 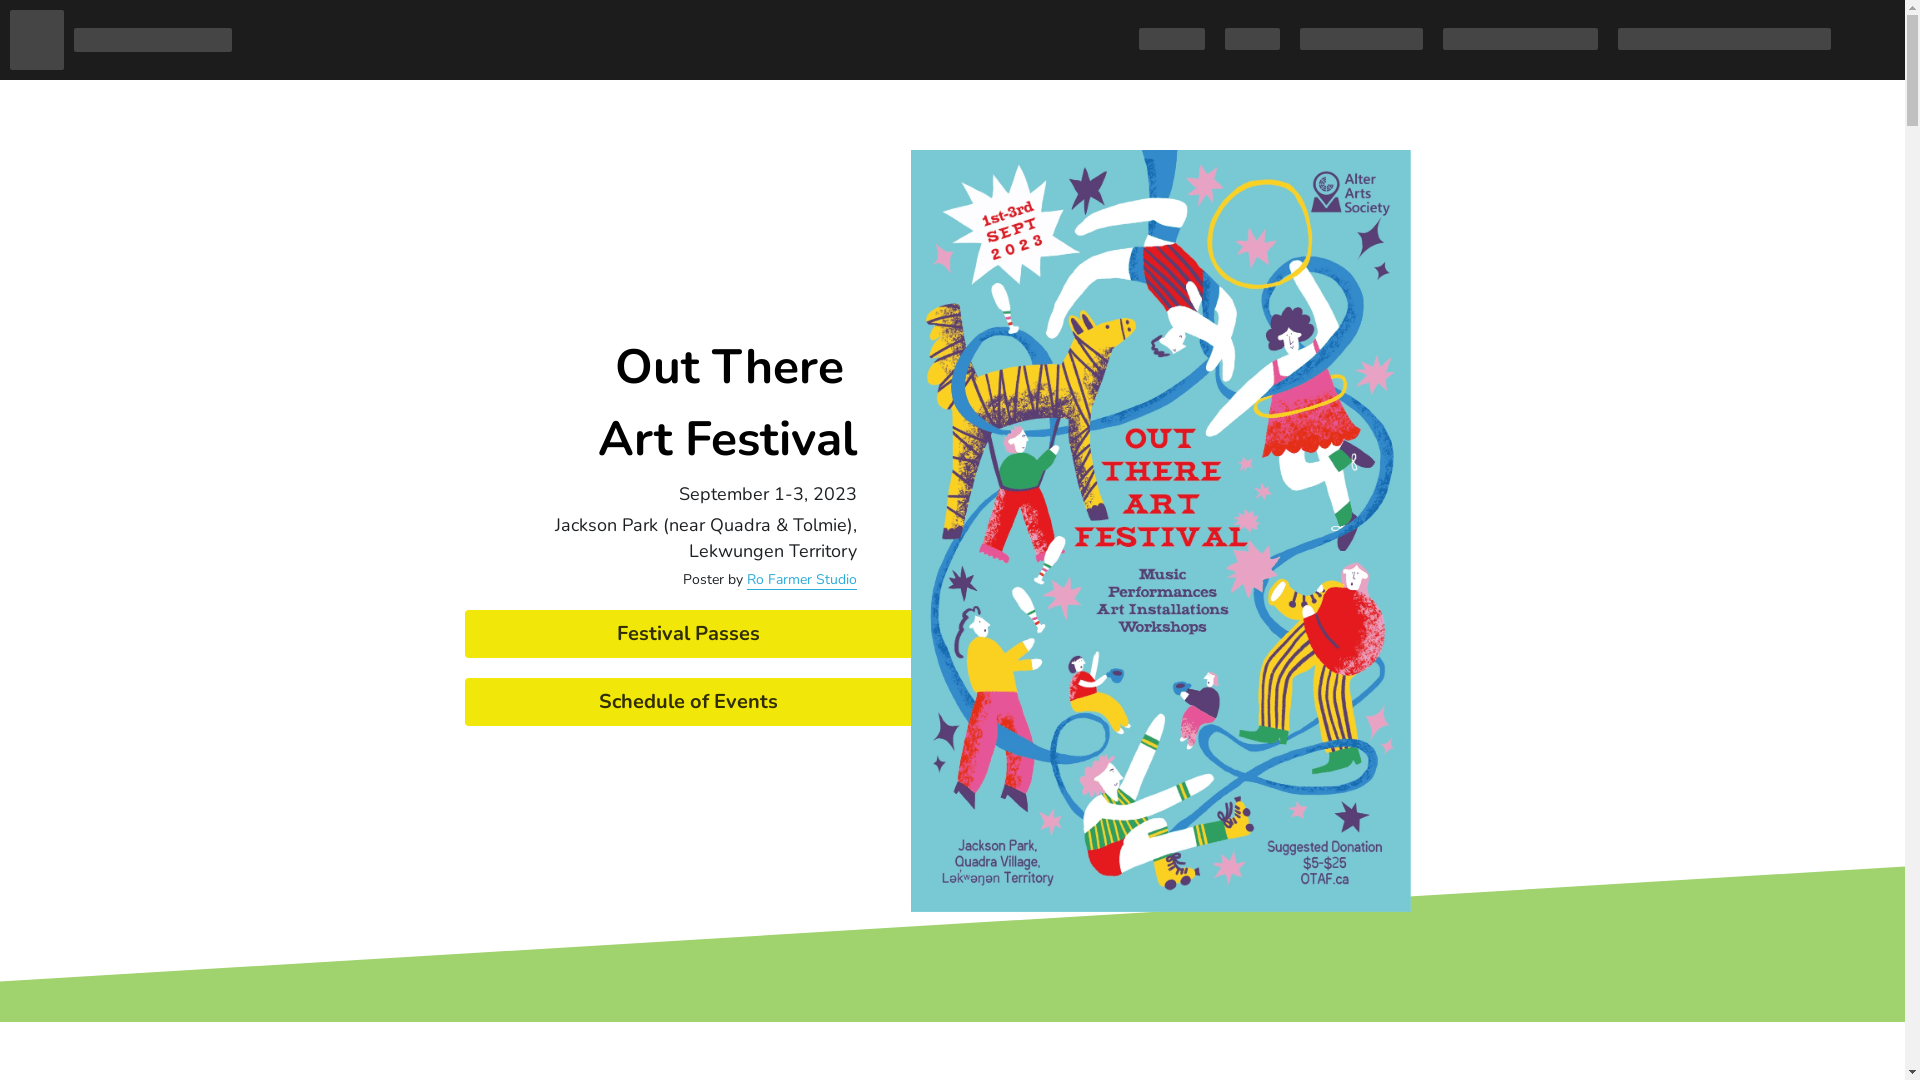 What do you see at coordinates (688, 702) in the screenshot?
I see `Schedule of Events` at bounding box center [688, 702].